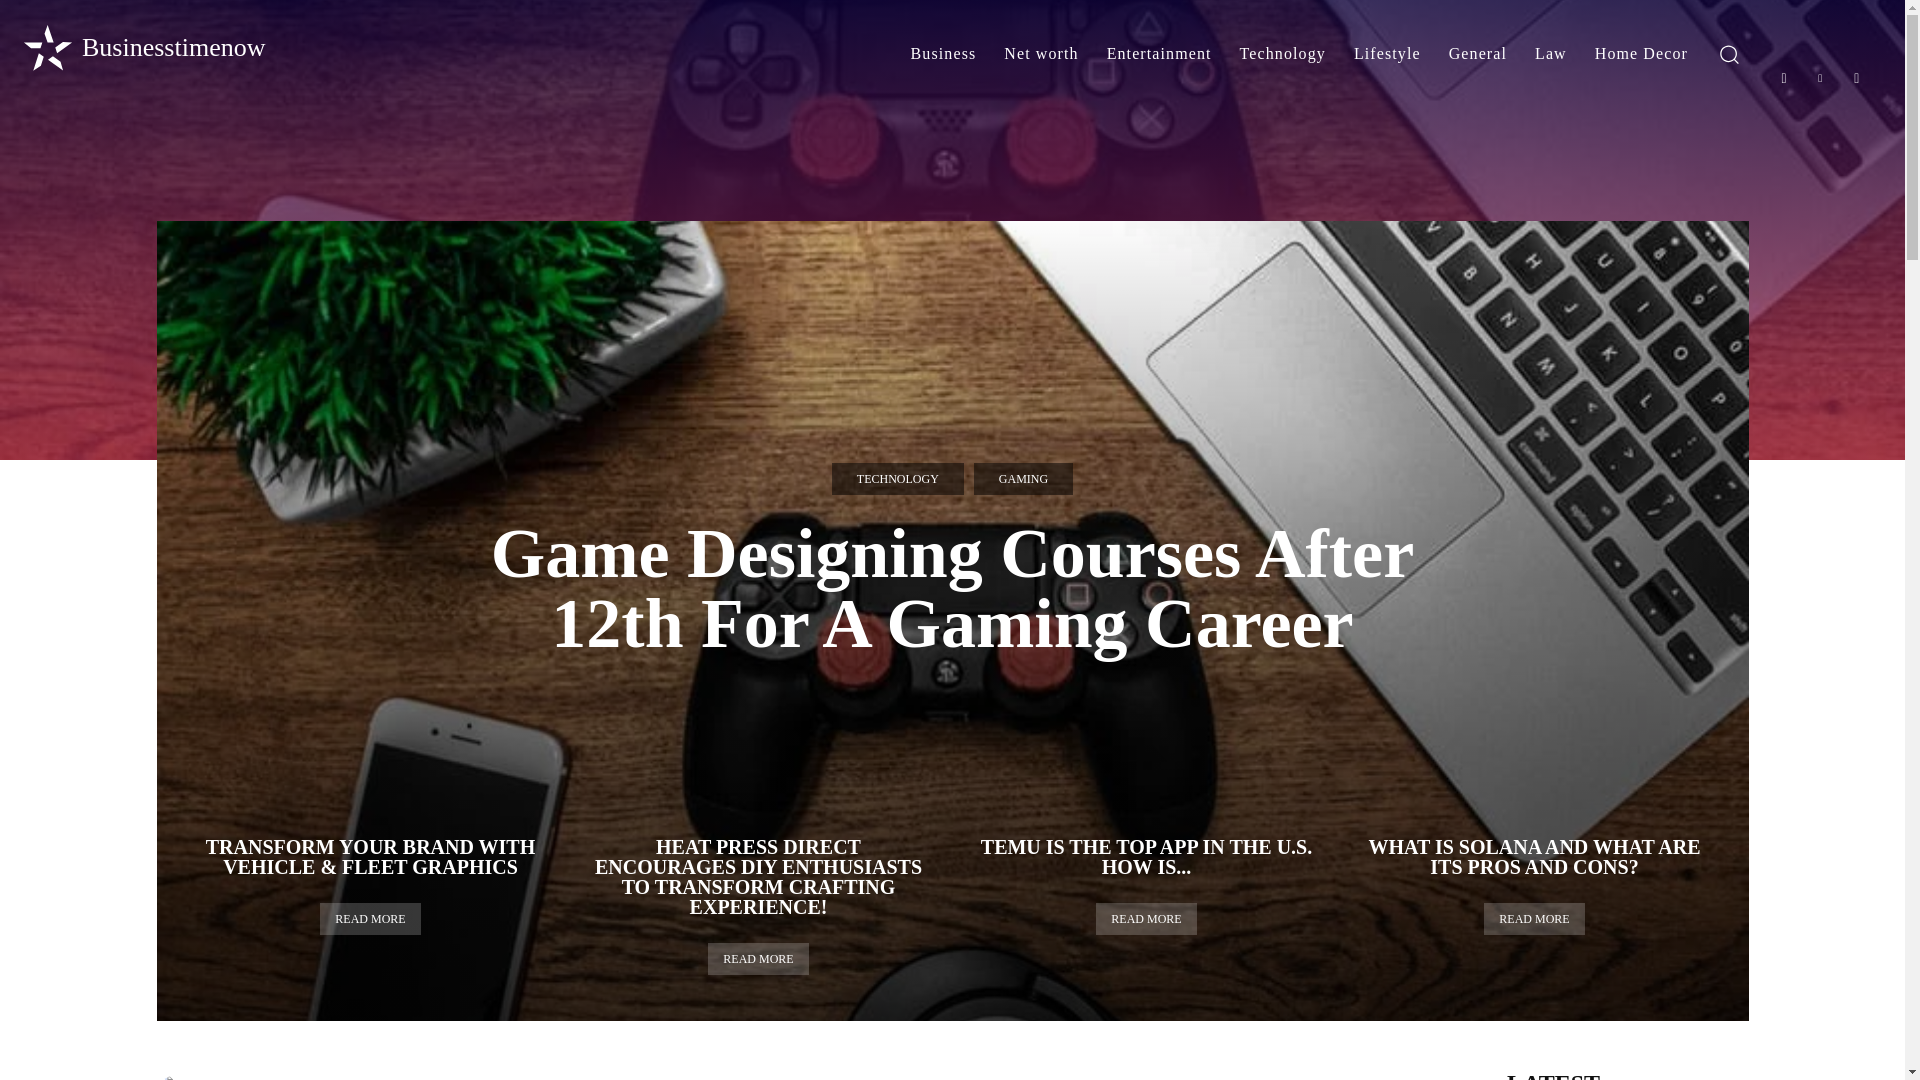  I want to click on Businesstimenow, so click(142, 48).